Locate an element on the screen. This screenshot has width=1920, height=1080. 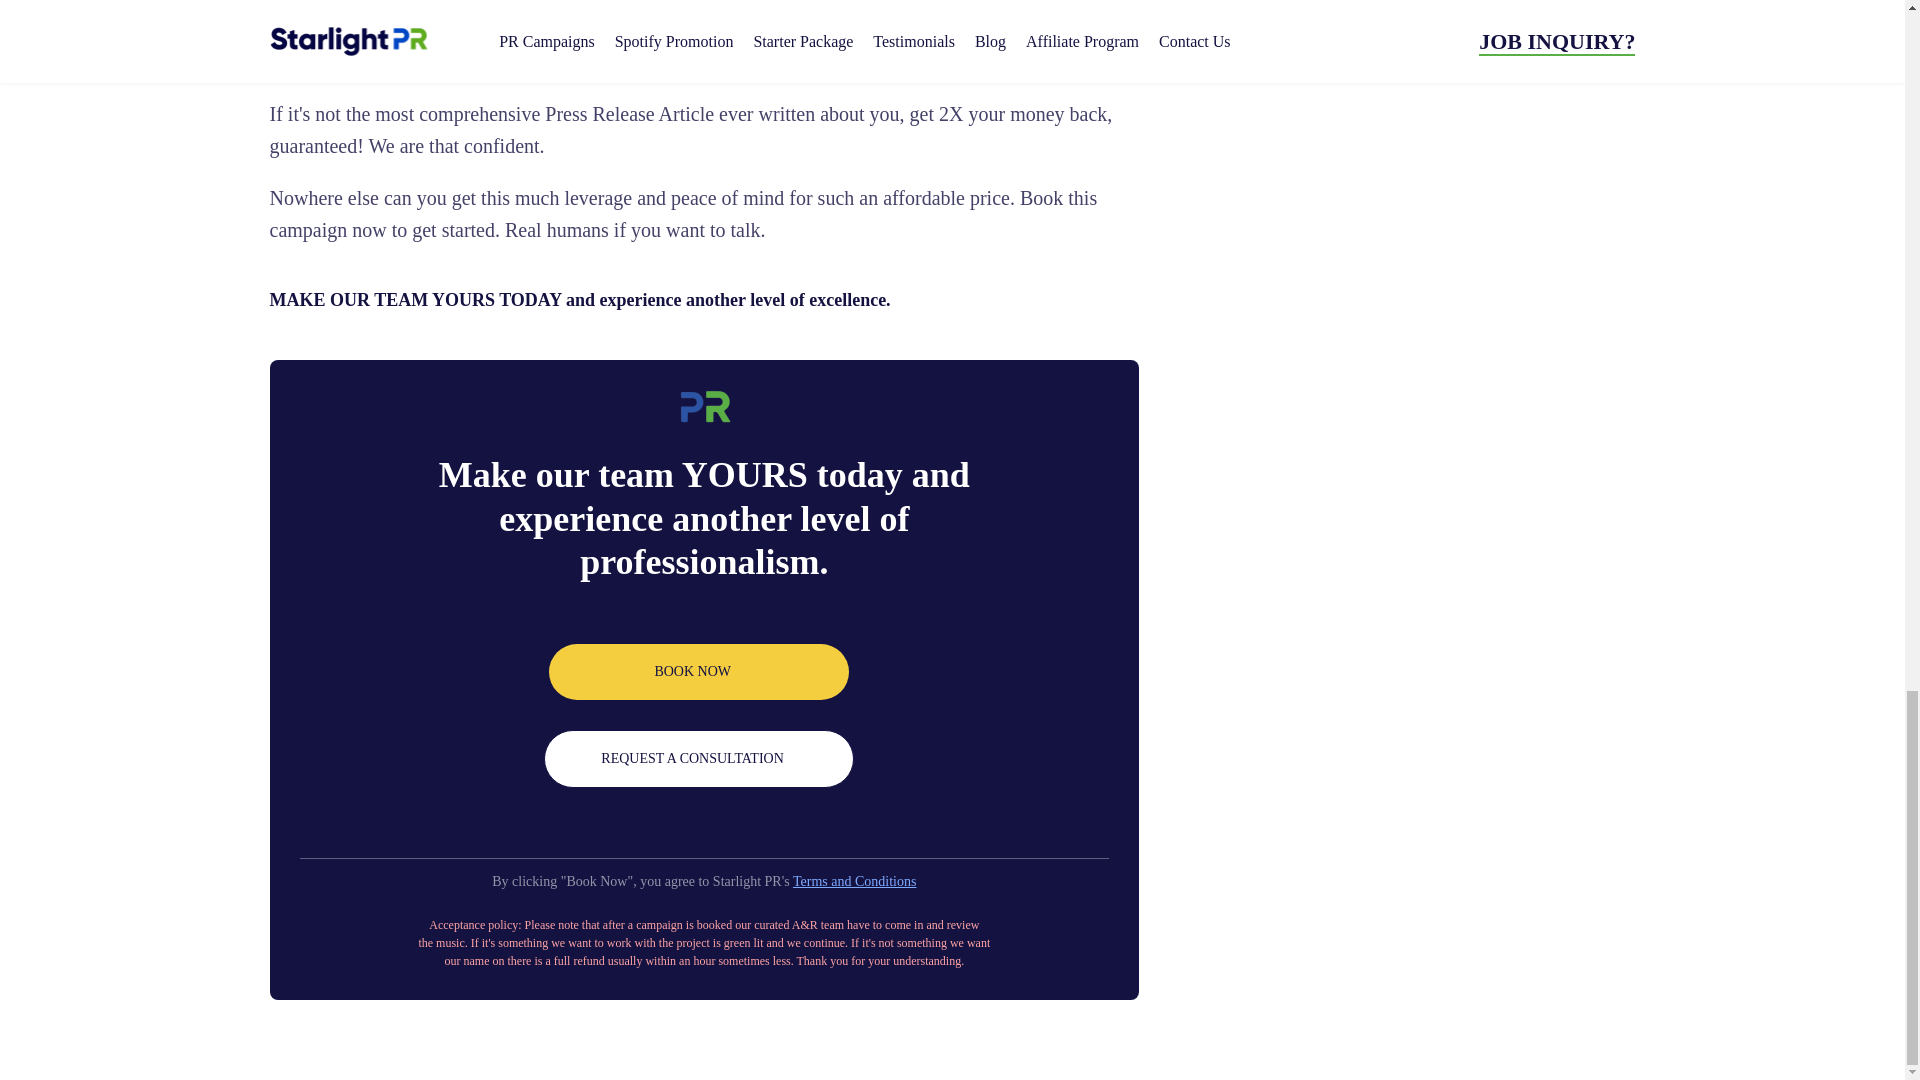
REQUEST A CONSULTATION is located at coordinates (698, 759).